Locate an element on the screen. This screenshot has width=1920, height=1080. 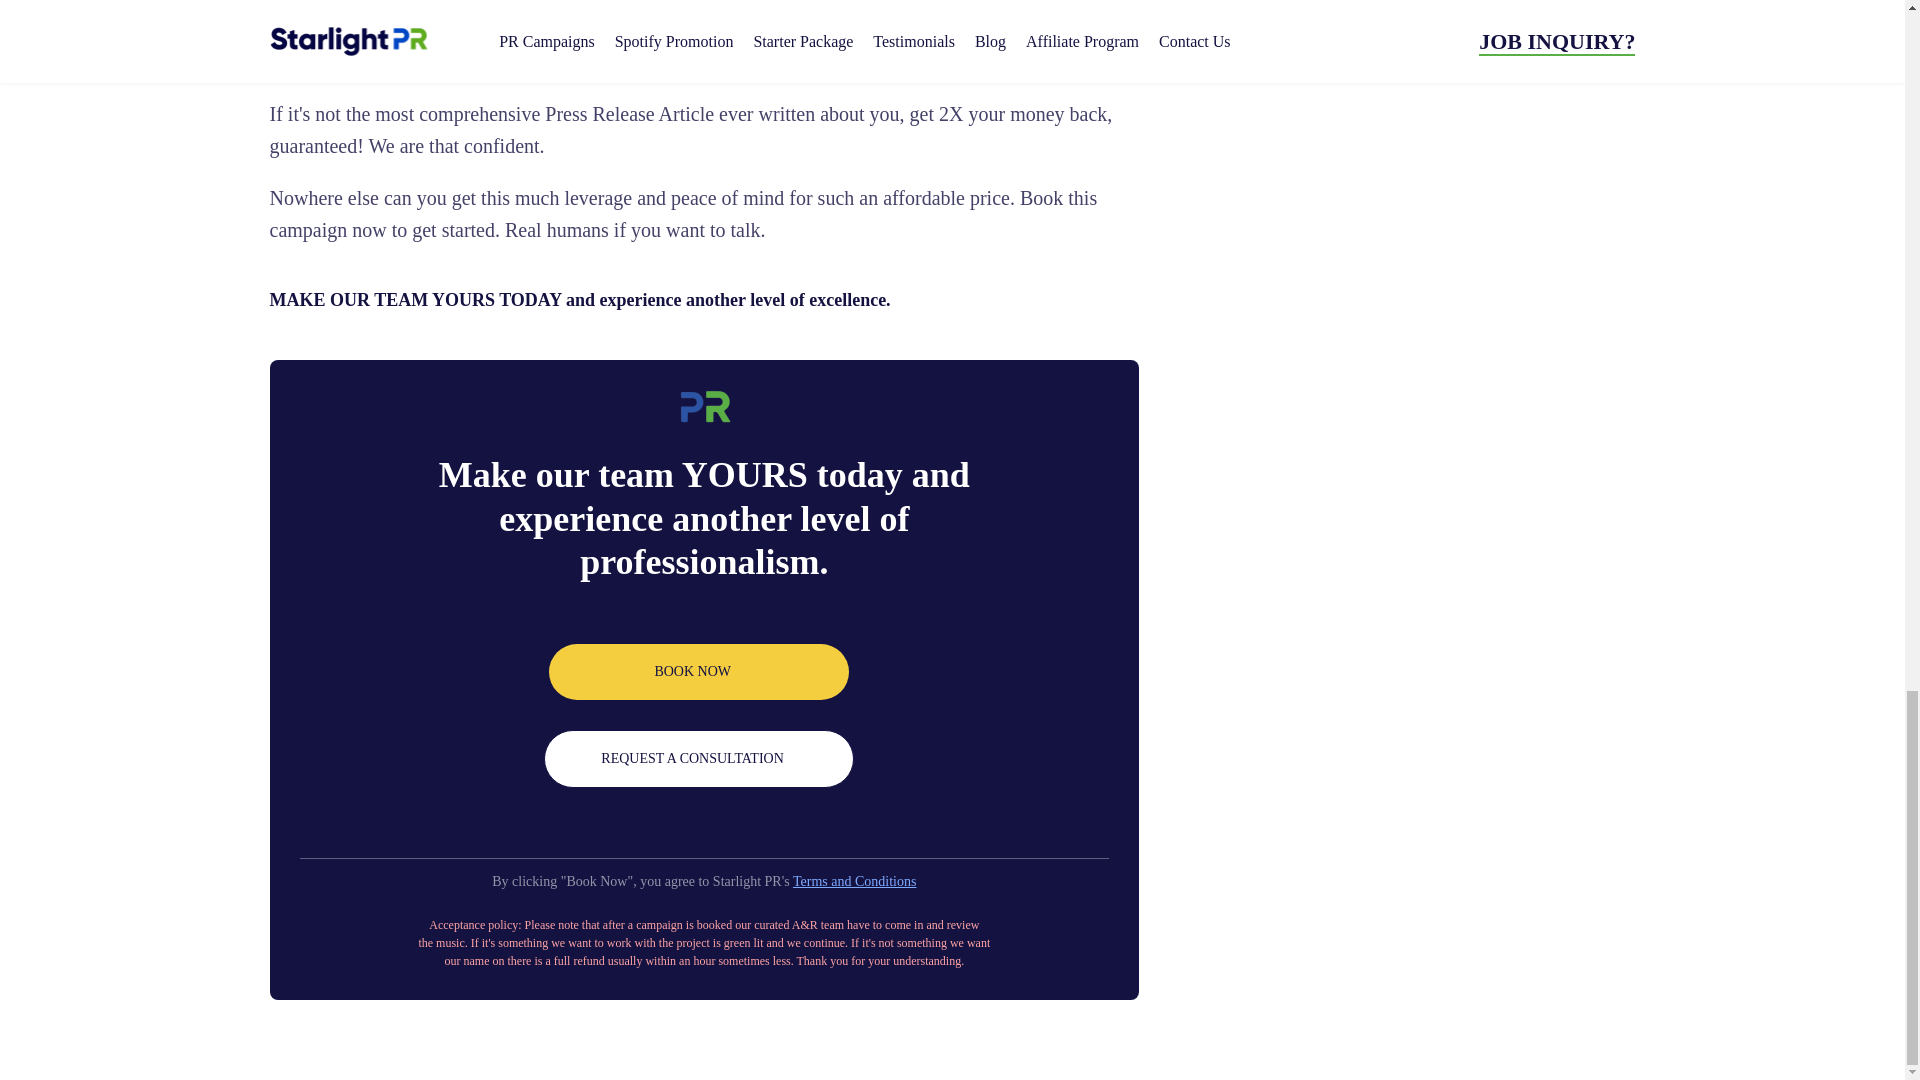
REQUEST A CONSULTATION is located at coordinates (698, 759).